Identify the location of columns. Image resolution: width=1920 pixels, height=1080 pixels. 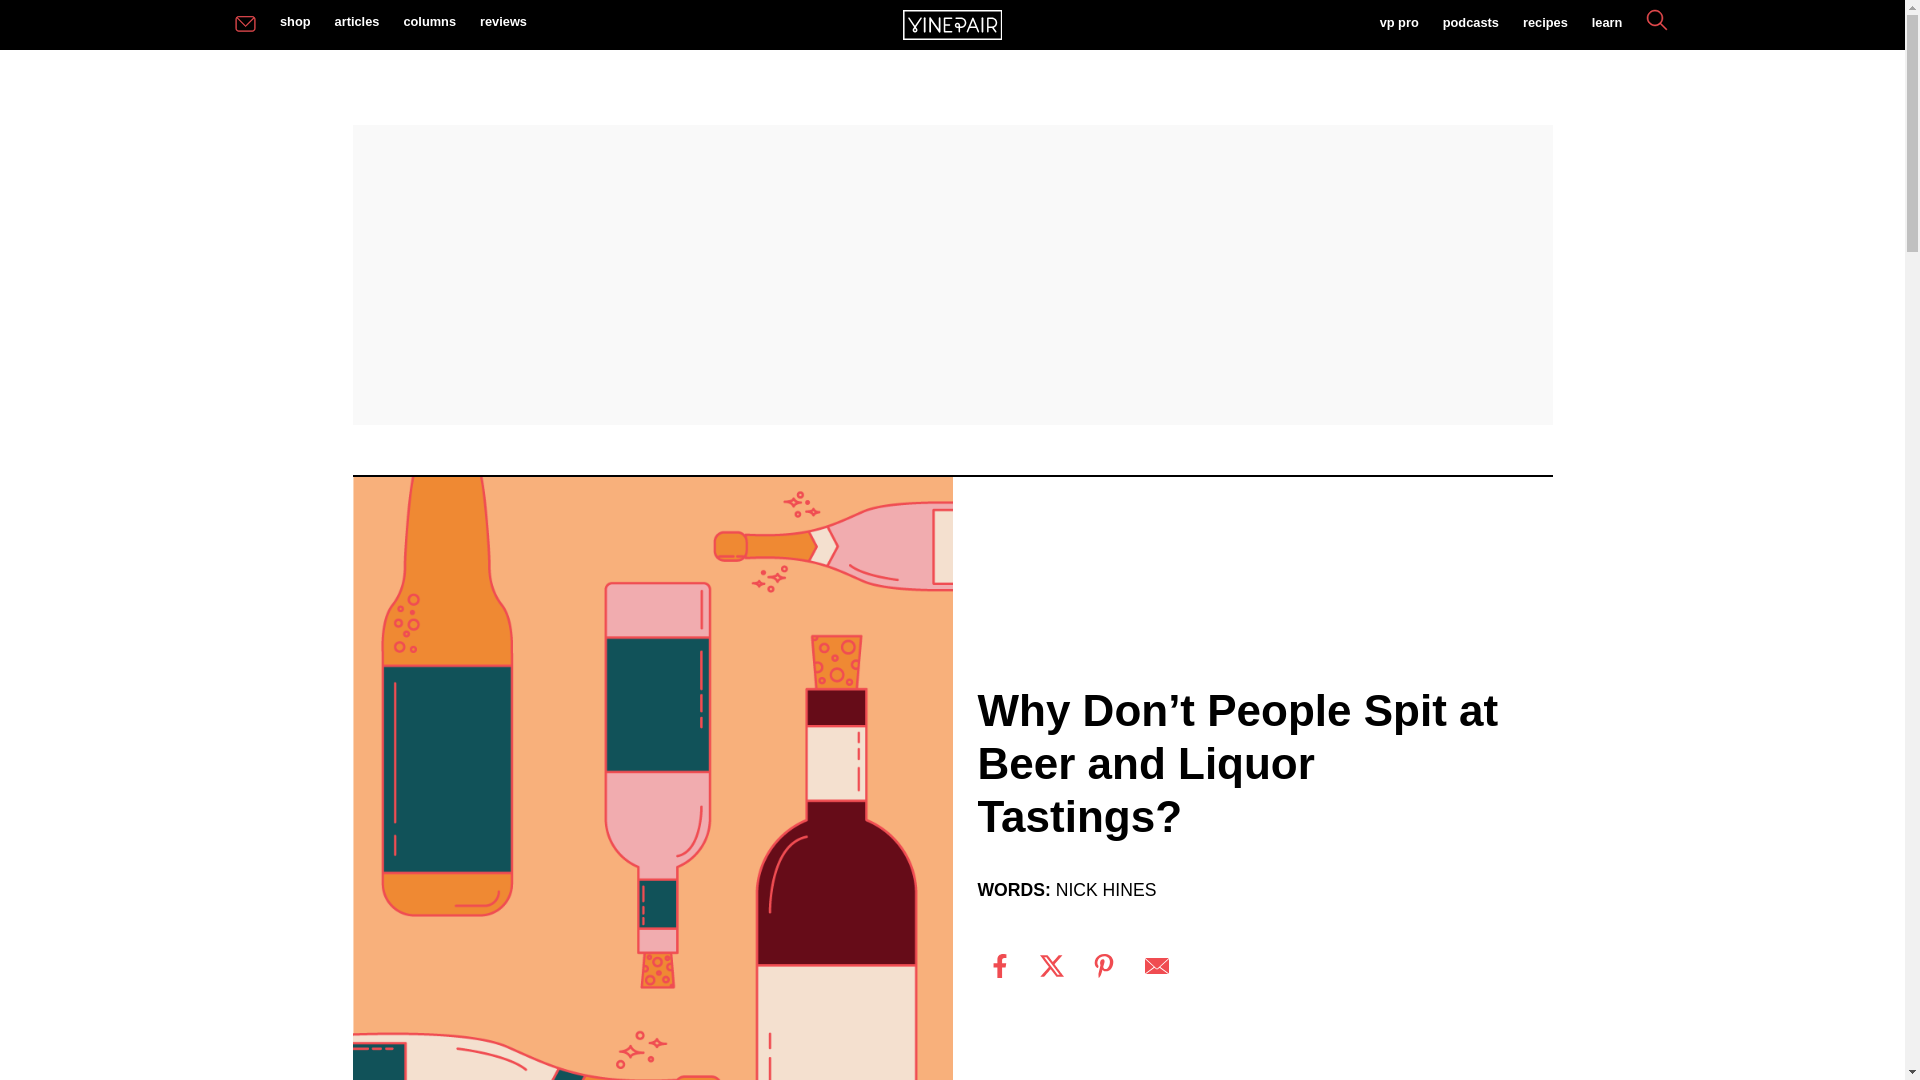
(430, 22).